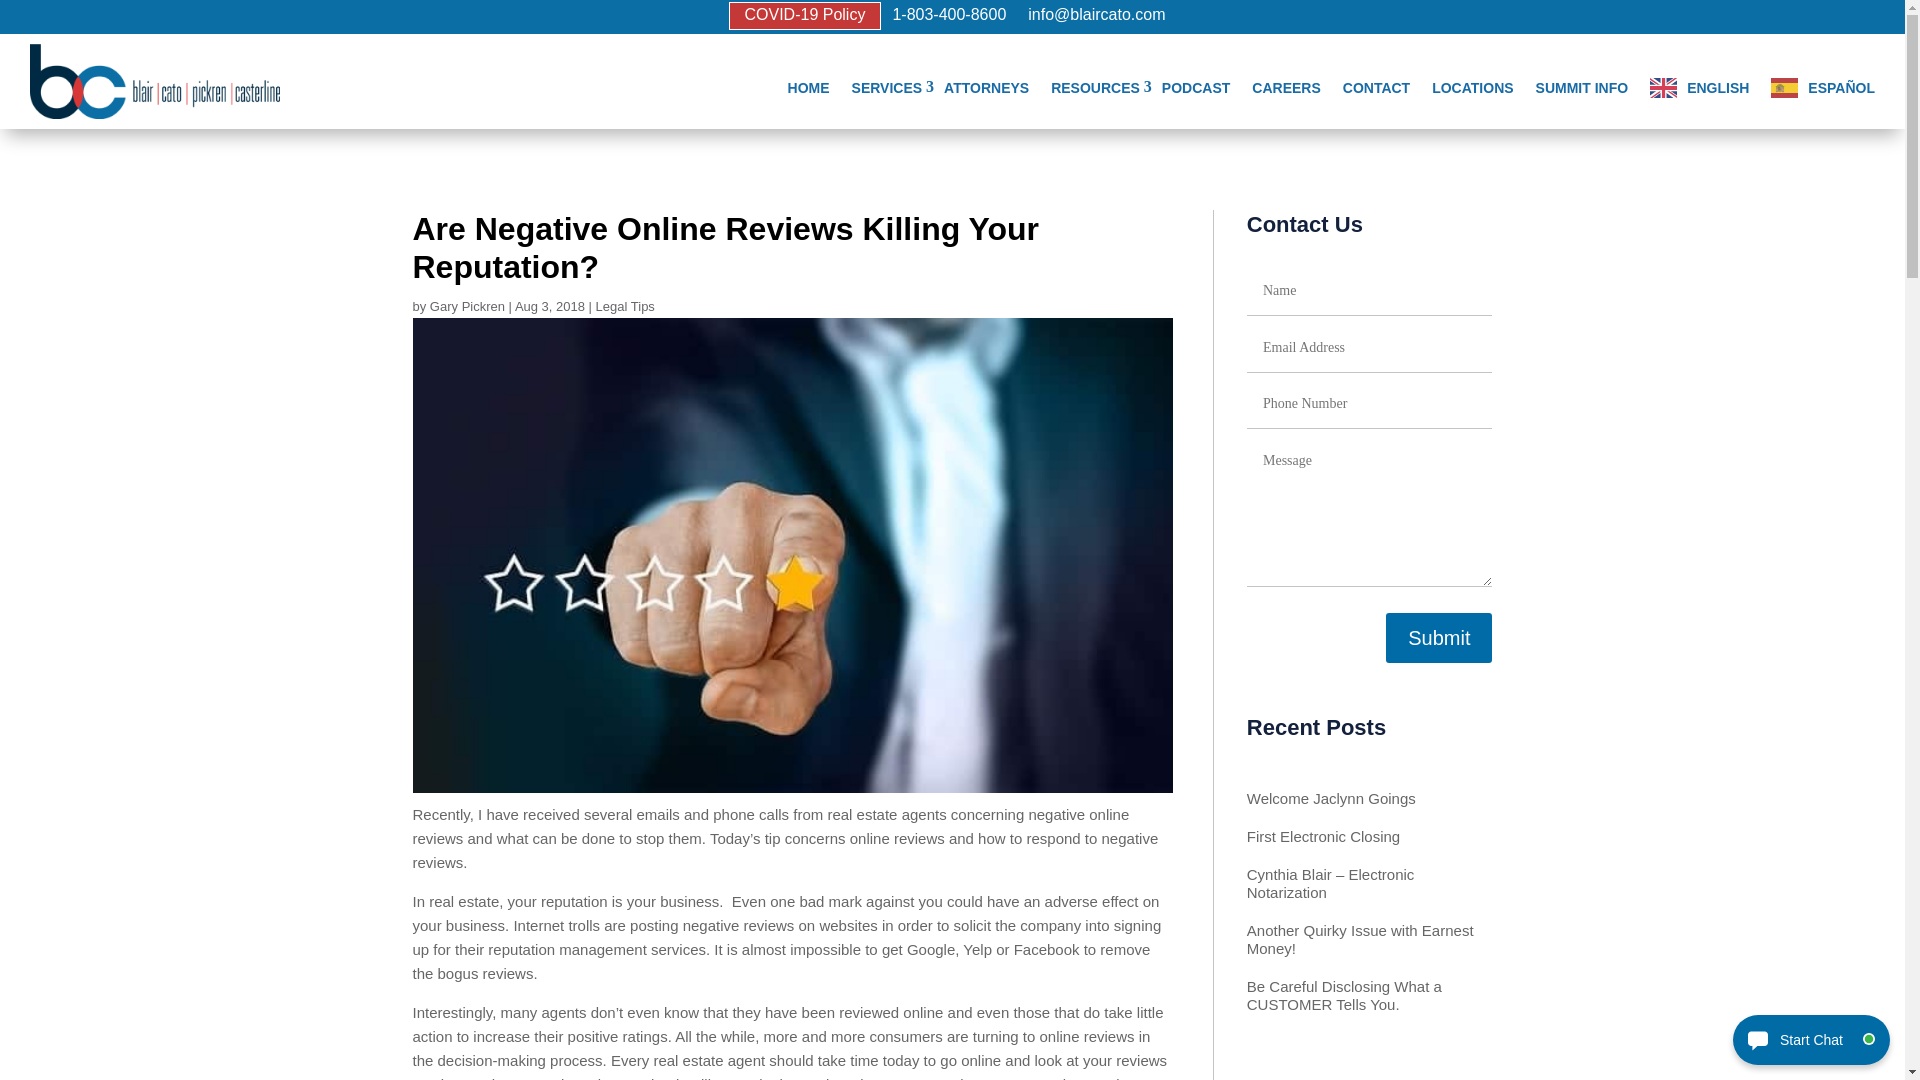 The height and width of the screenshot is (1080, 1920). What do you see at coordinates (949, 18) in the screenshot?
I see `1-803-400-8600` at bounding box center [949, 18].